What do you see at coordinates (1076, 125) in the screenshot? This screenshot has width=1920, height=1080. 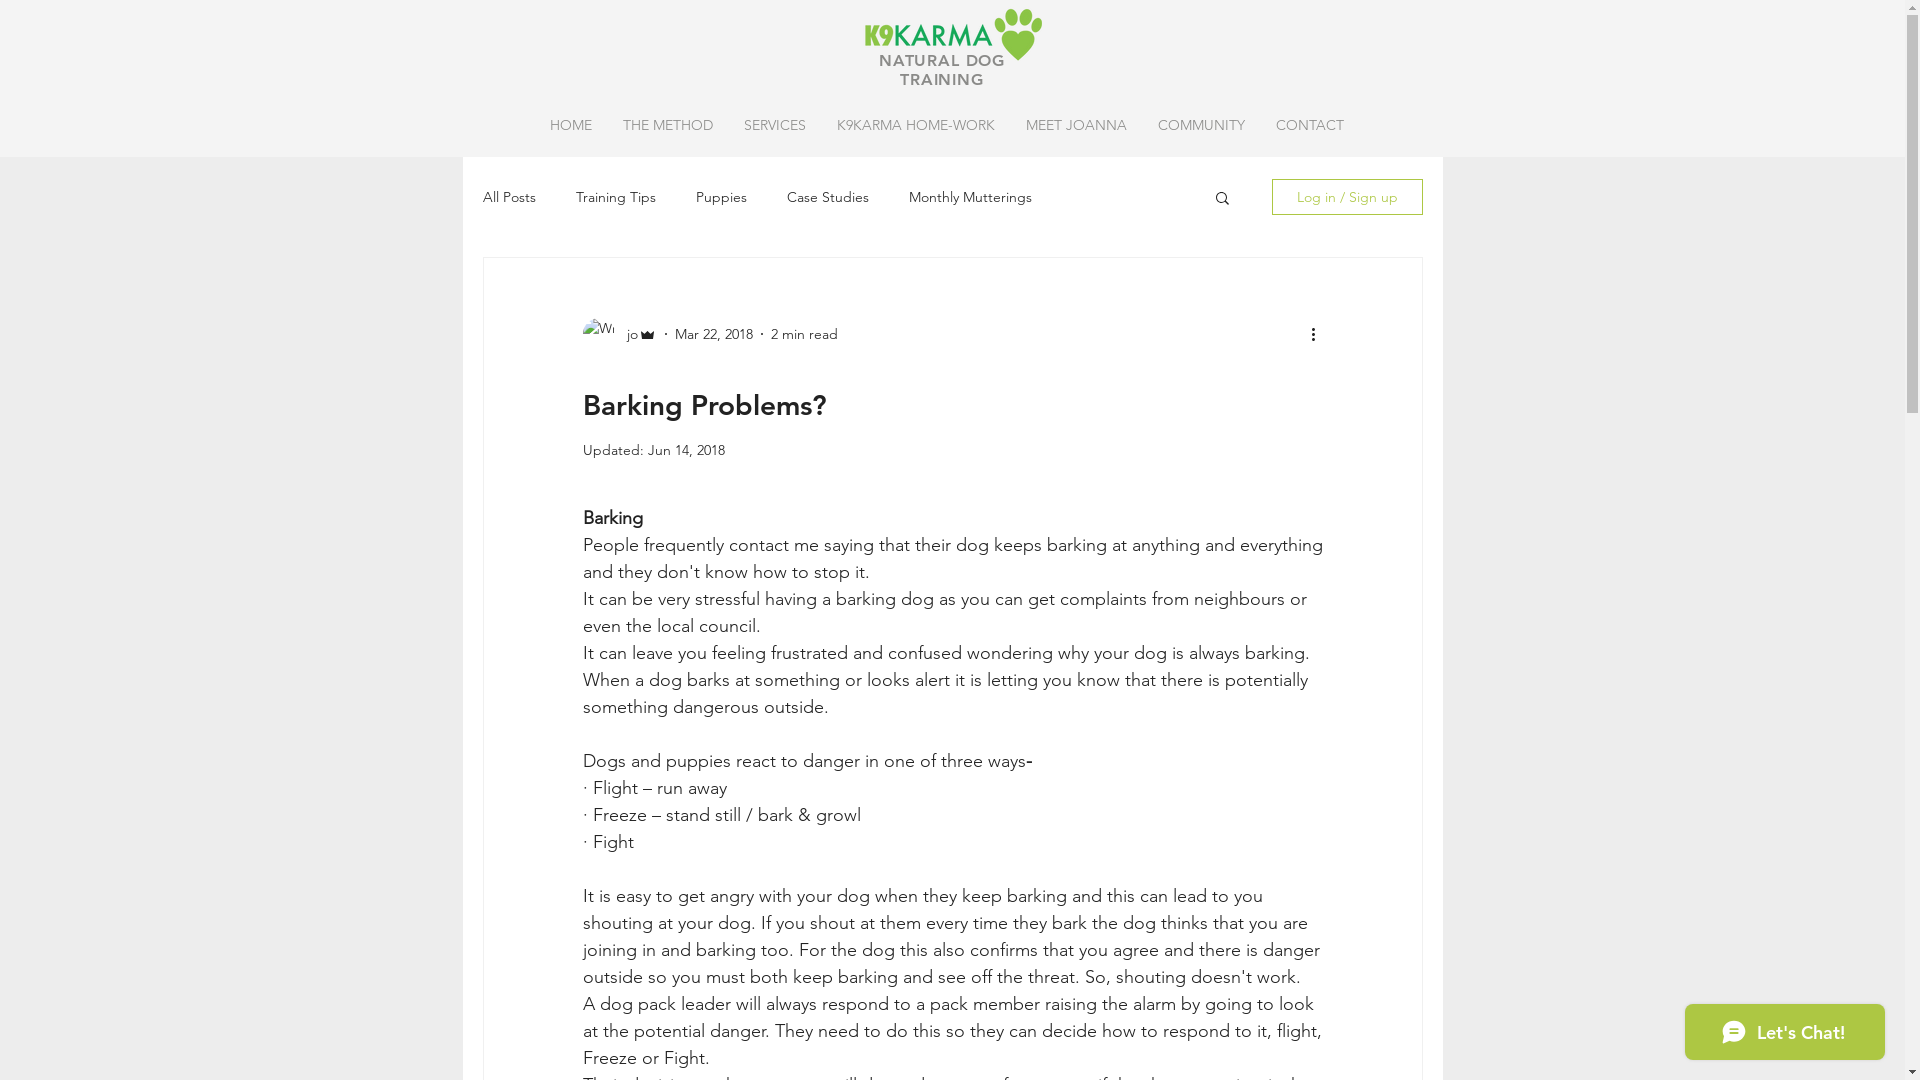 I see `MEET JOANNA` at bounding box center [1076, 125].